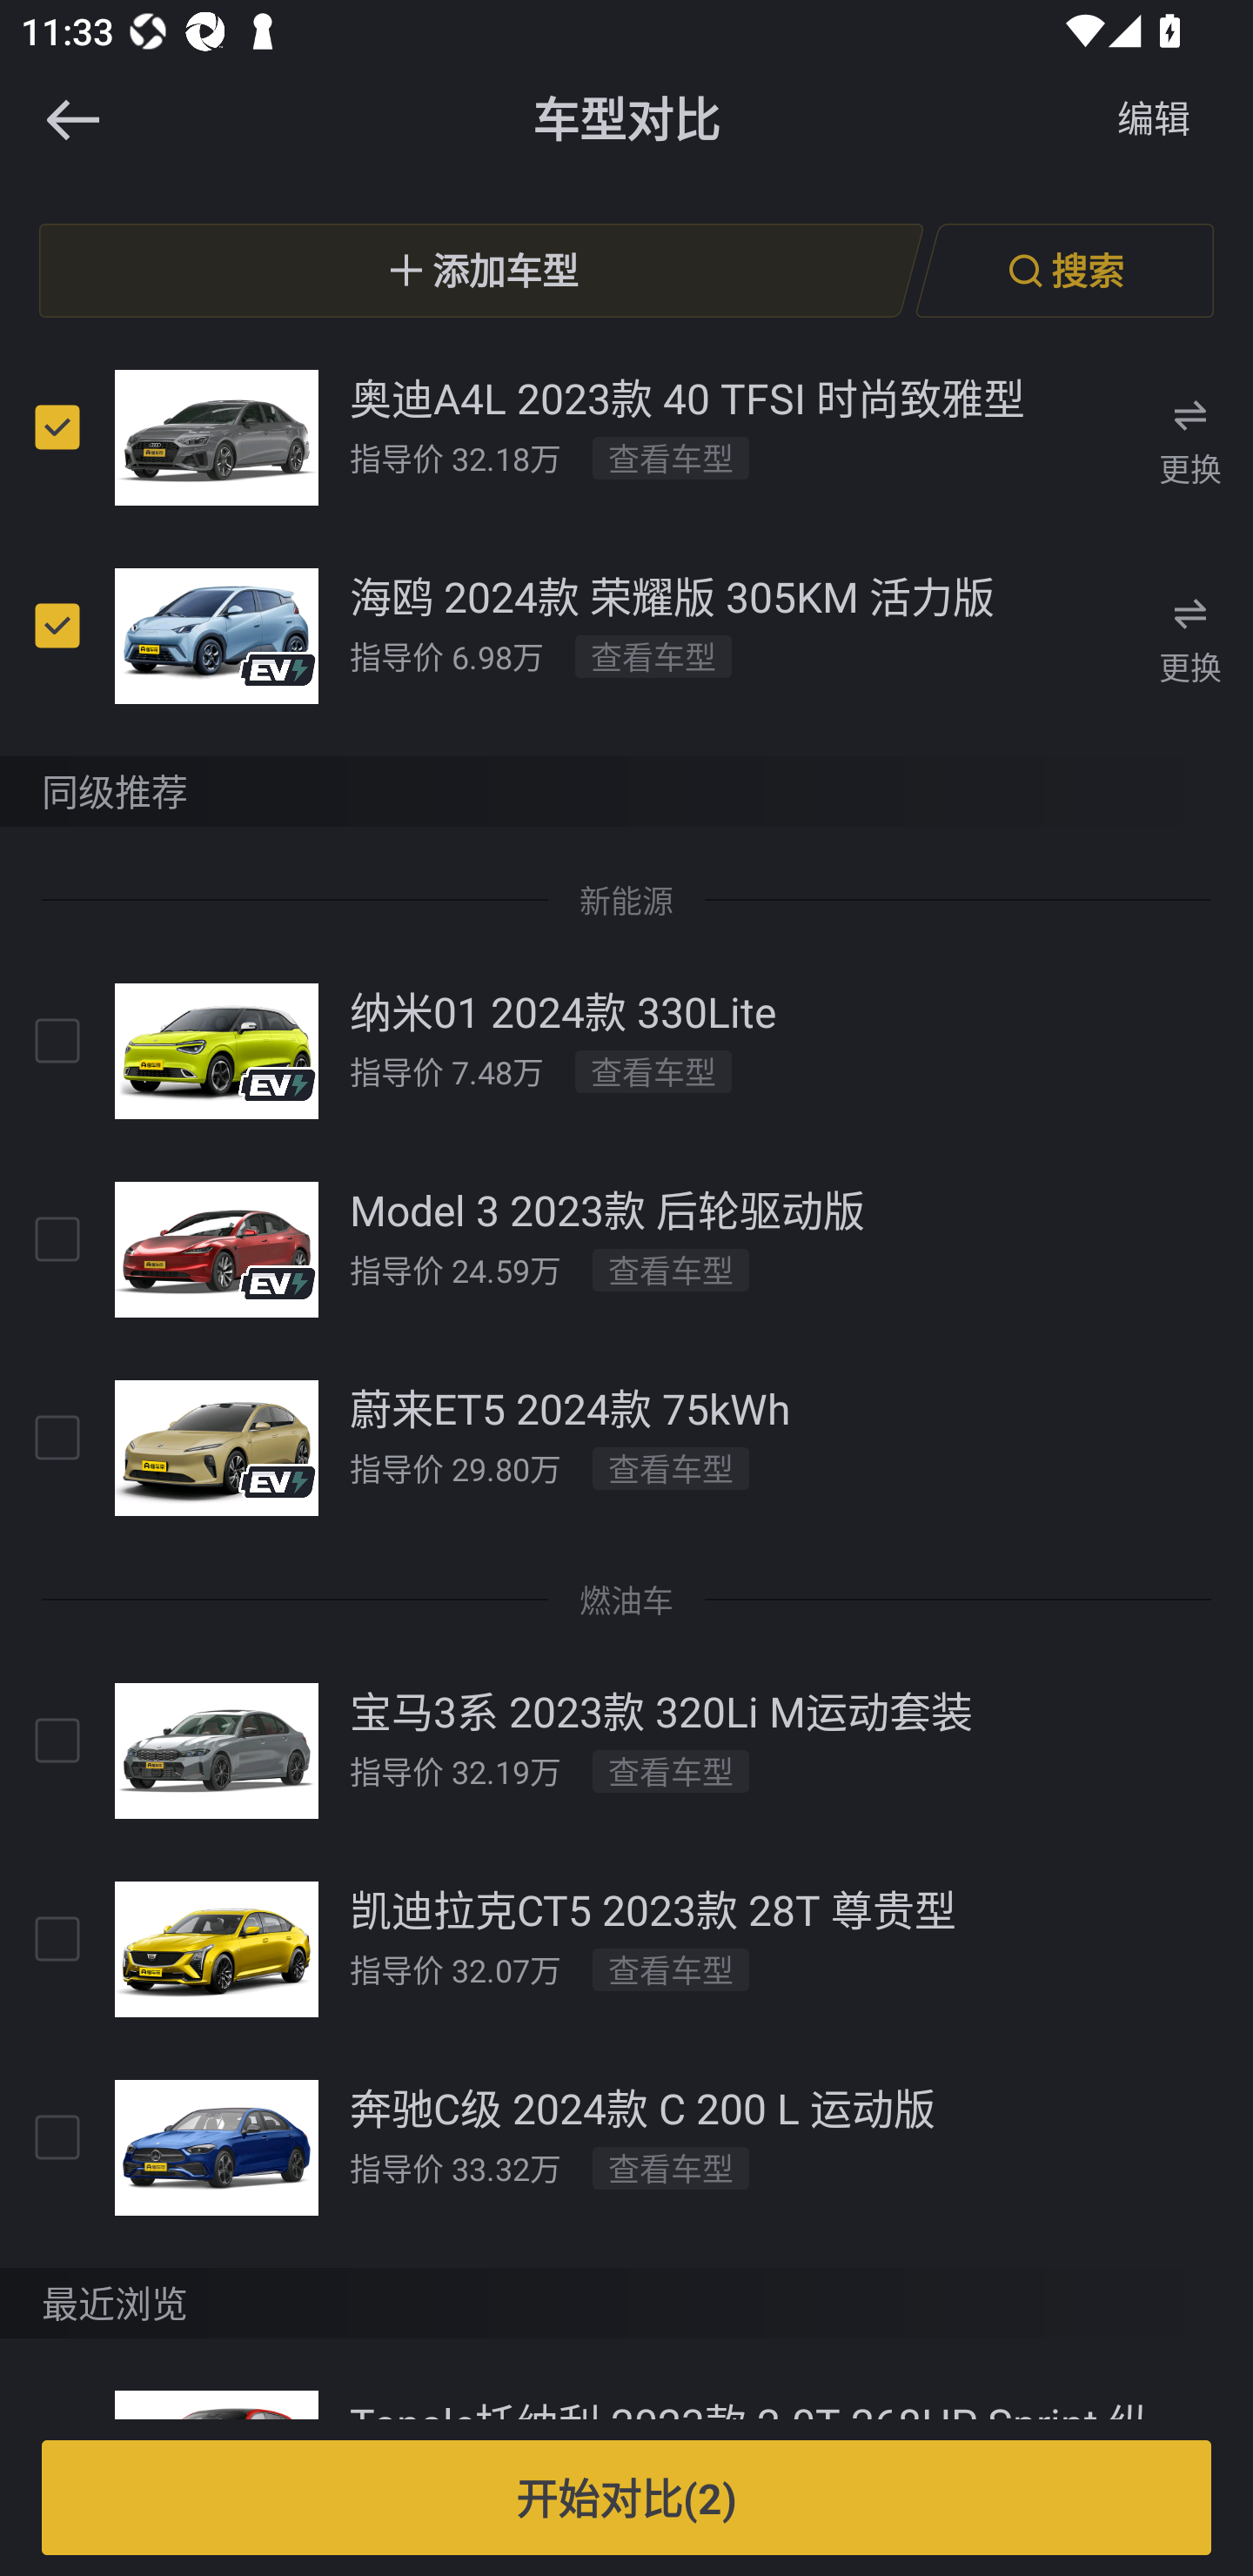 Image resolution: width=1253 pixels, height=2576 pixels. I want to click on 查看车型, so click(671, 1467).